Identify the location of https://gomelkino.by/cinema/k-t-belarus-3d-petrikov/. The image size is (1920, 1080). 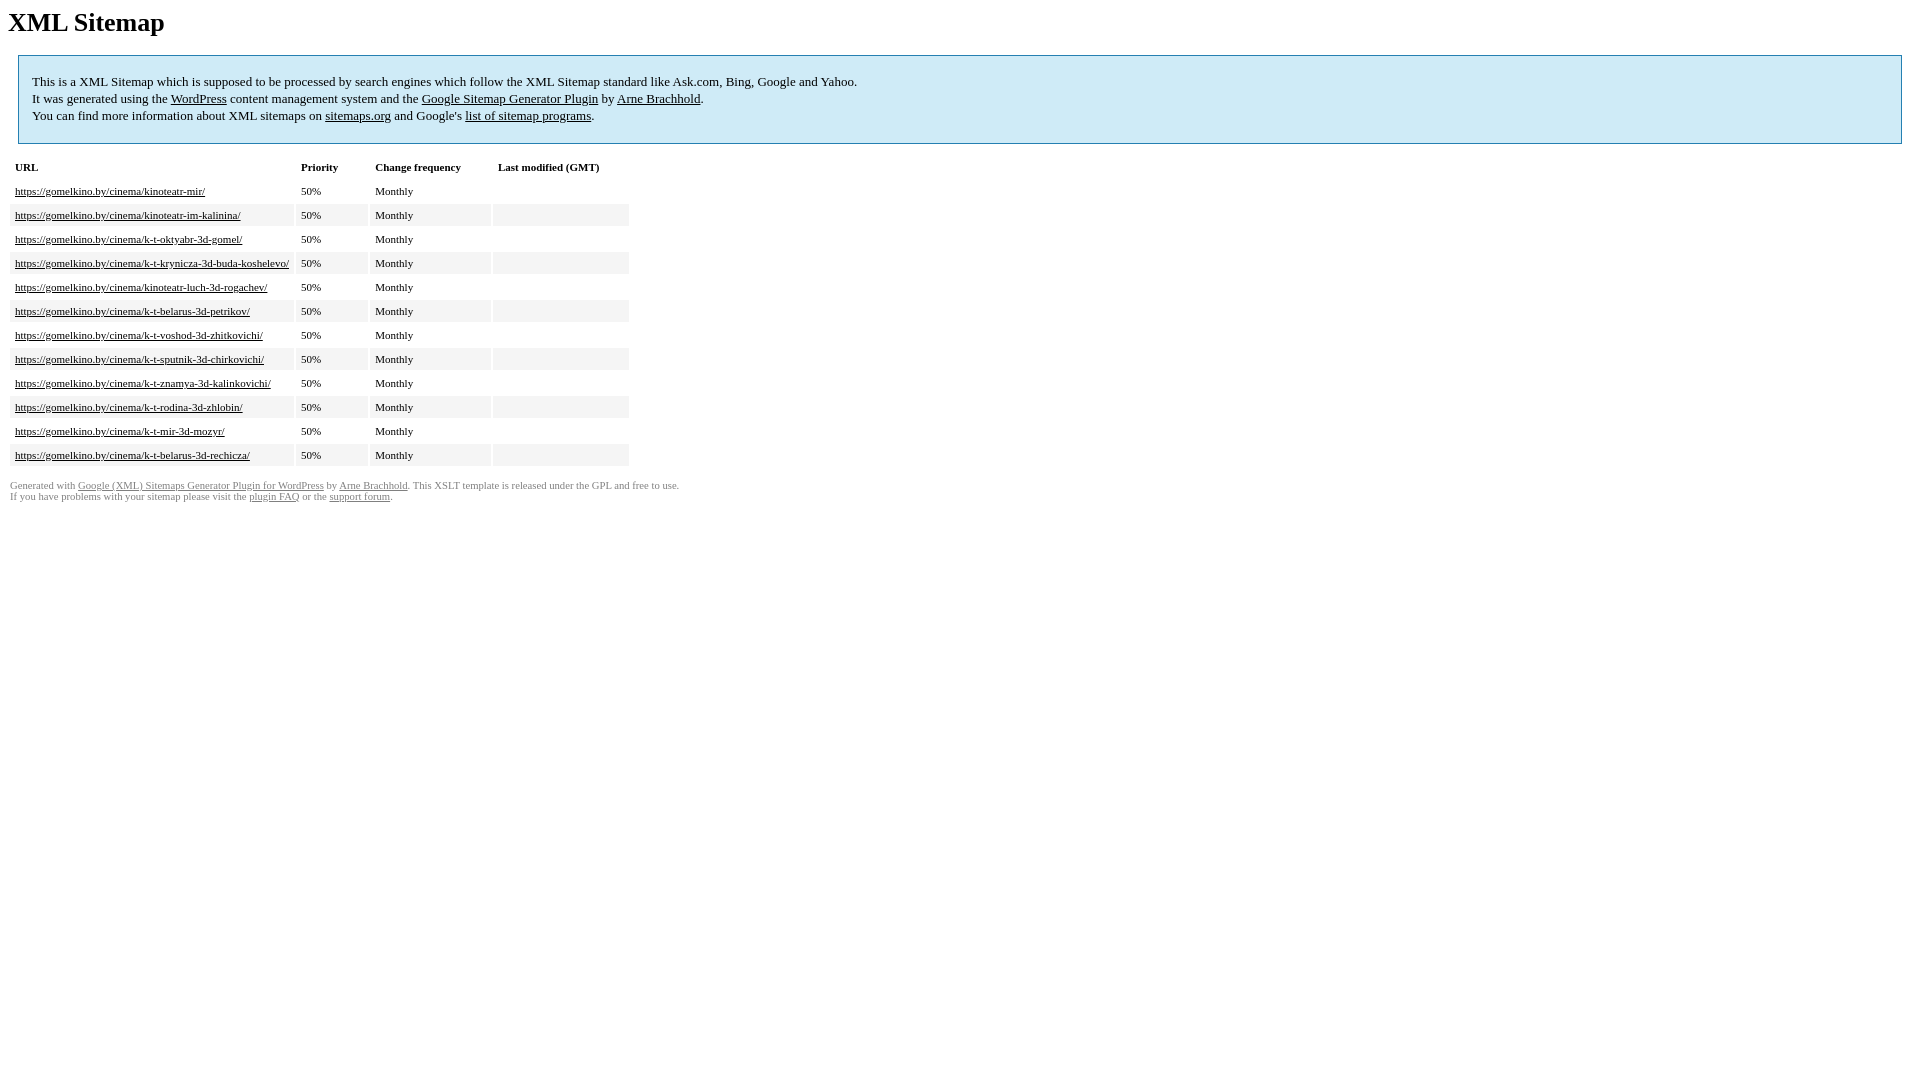
(132, 311).